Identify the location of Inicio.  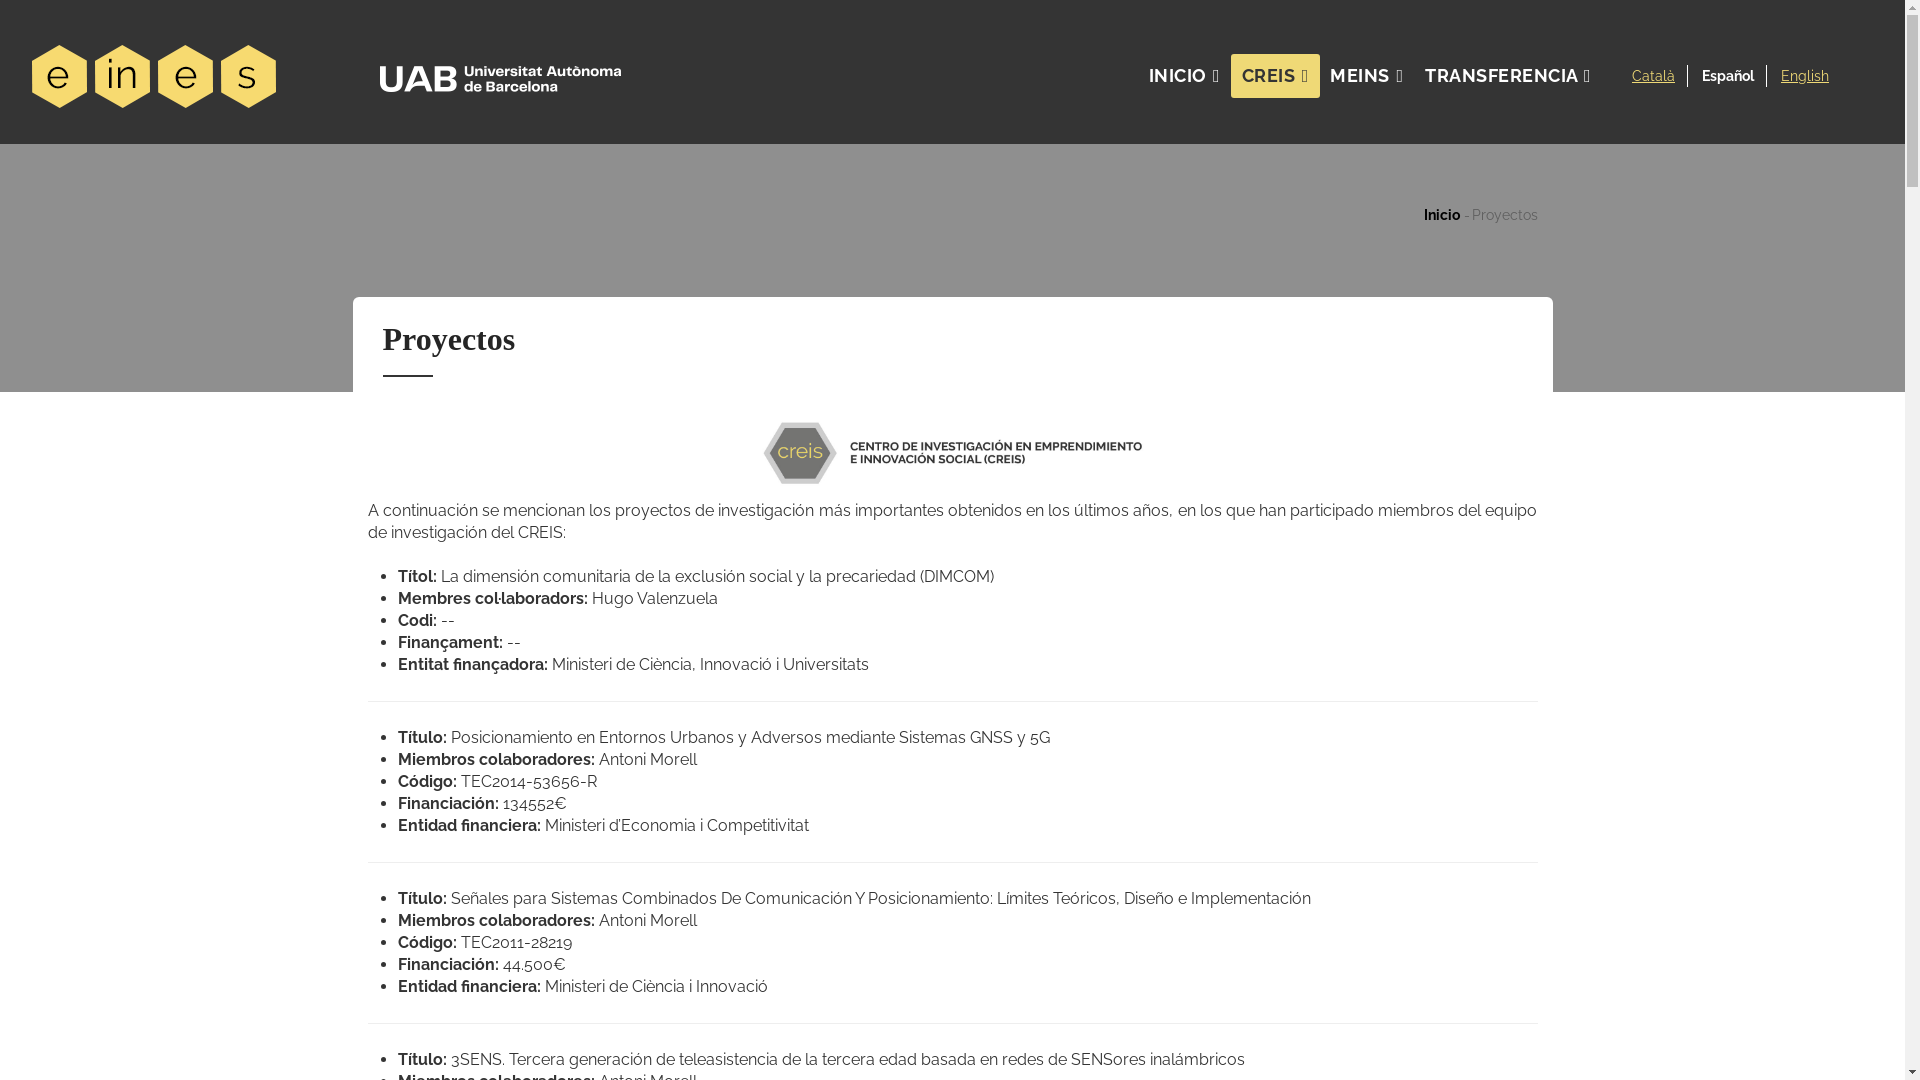
(1442, 215).